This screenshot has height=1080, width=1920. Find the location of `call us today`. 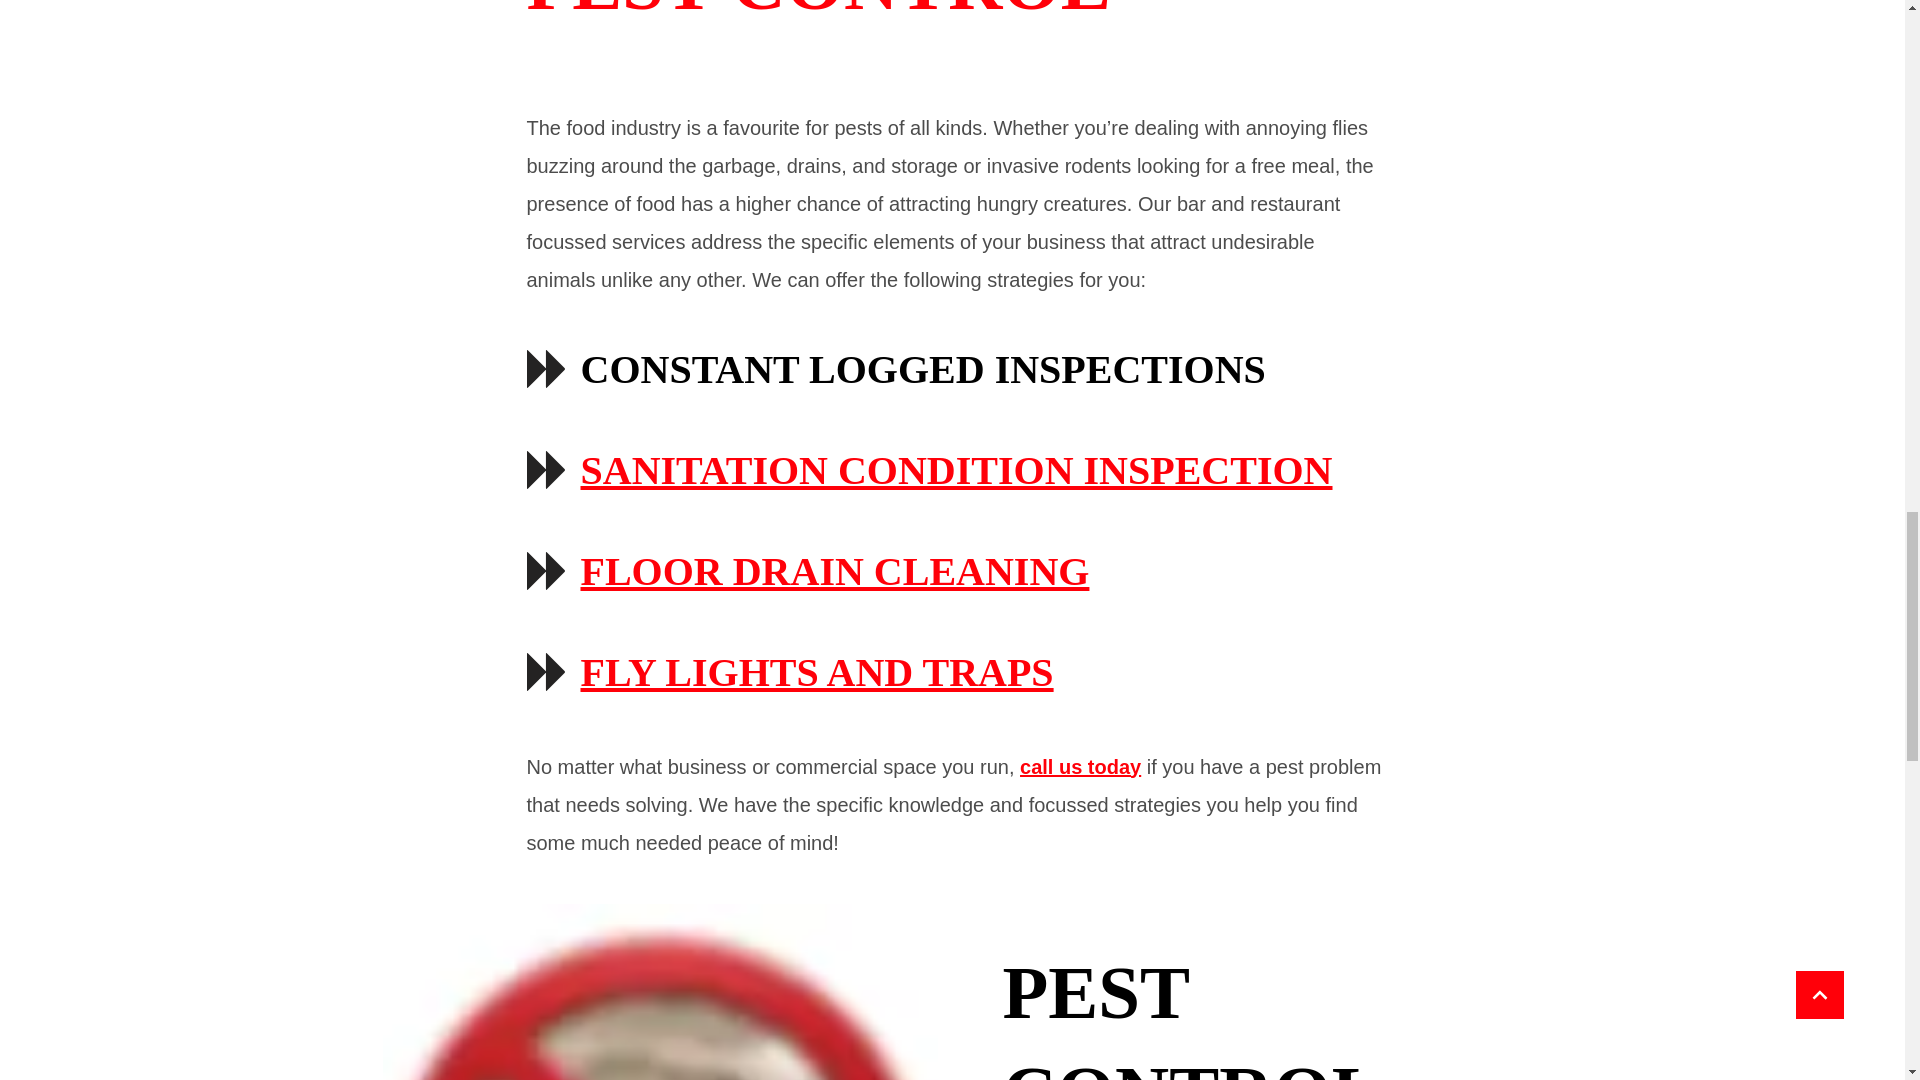

call us today is located at coordinates (1076, 766).